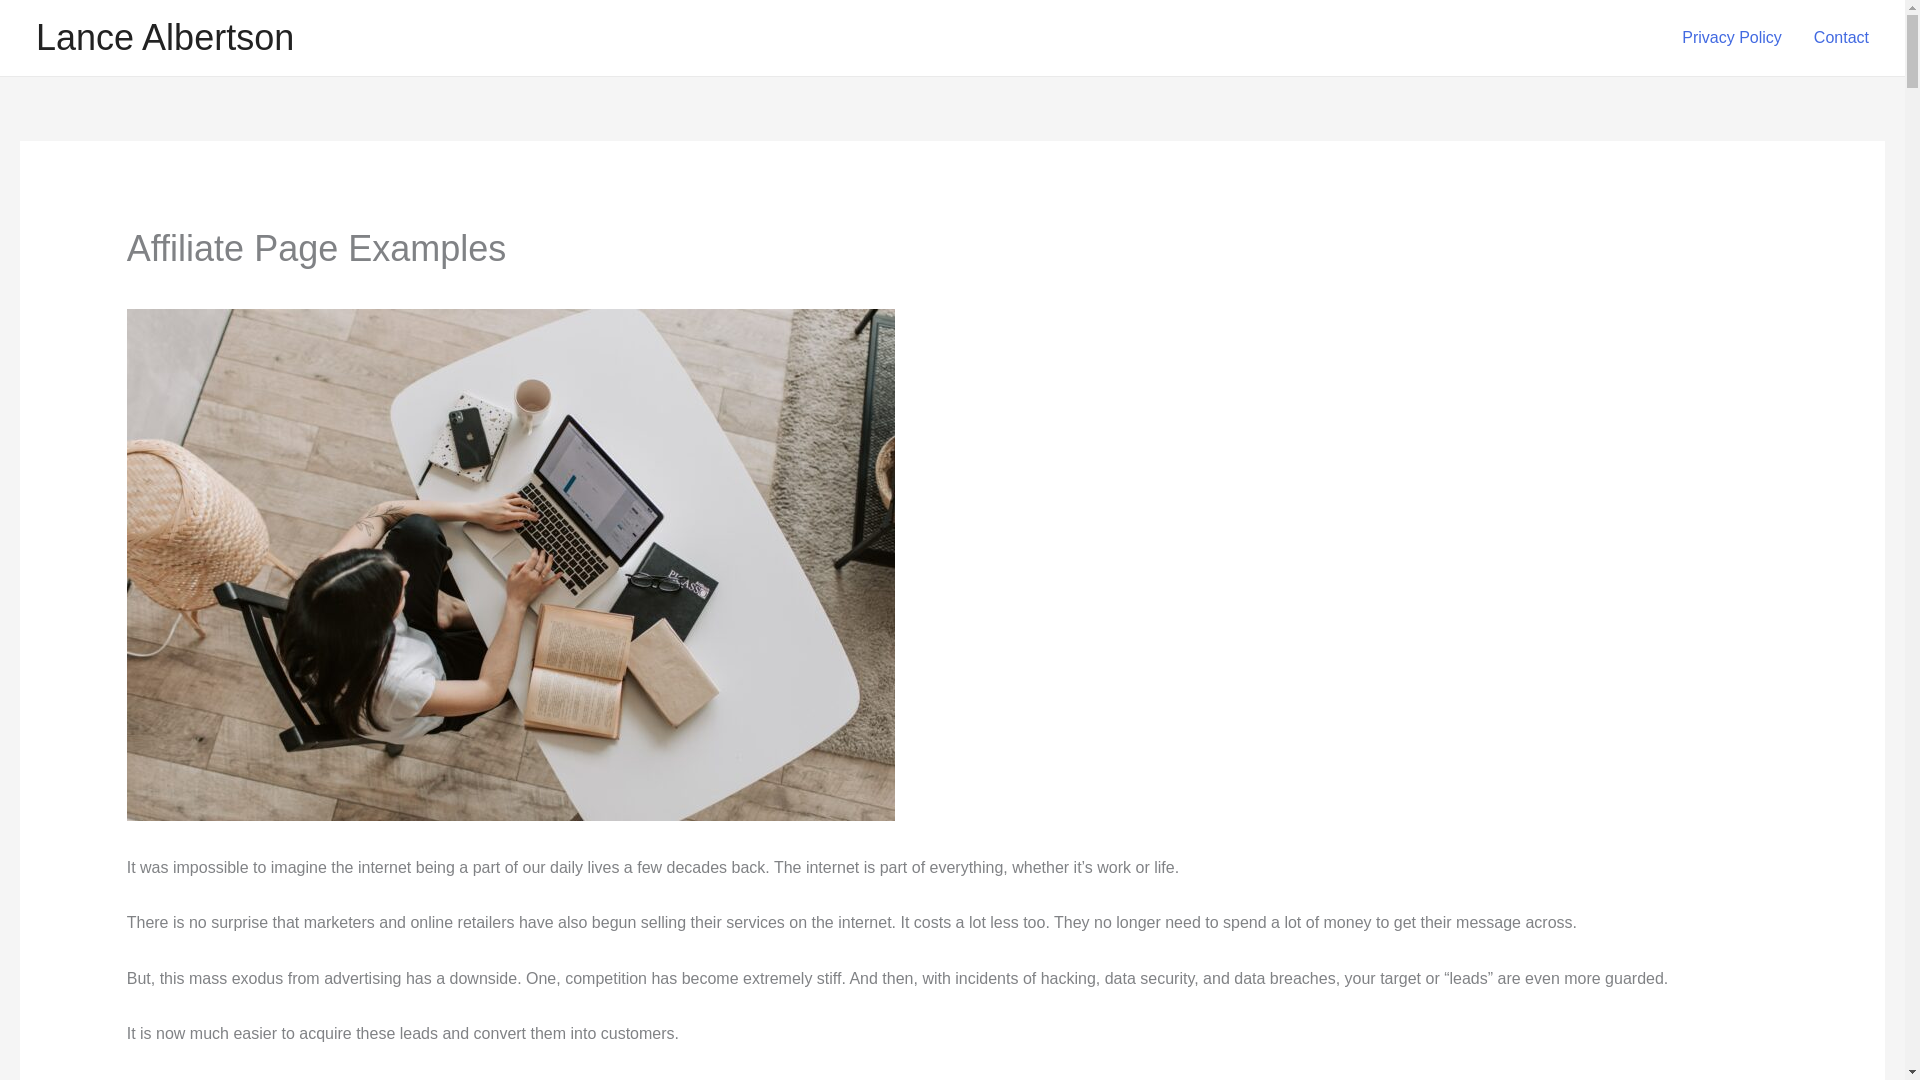 This screenshot has height=1080, width=1920. I want to click on Lance Albertson, so click(164, 38).